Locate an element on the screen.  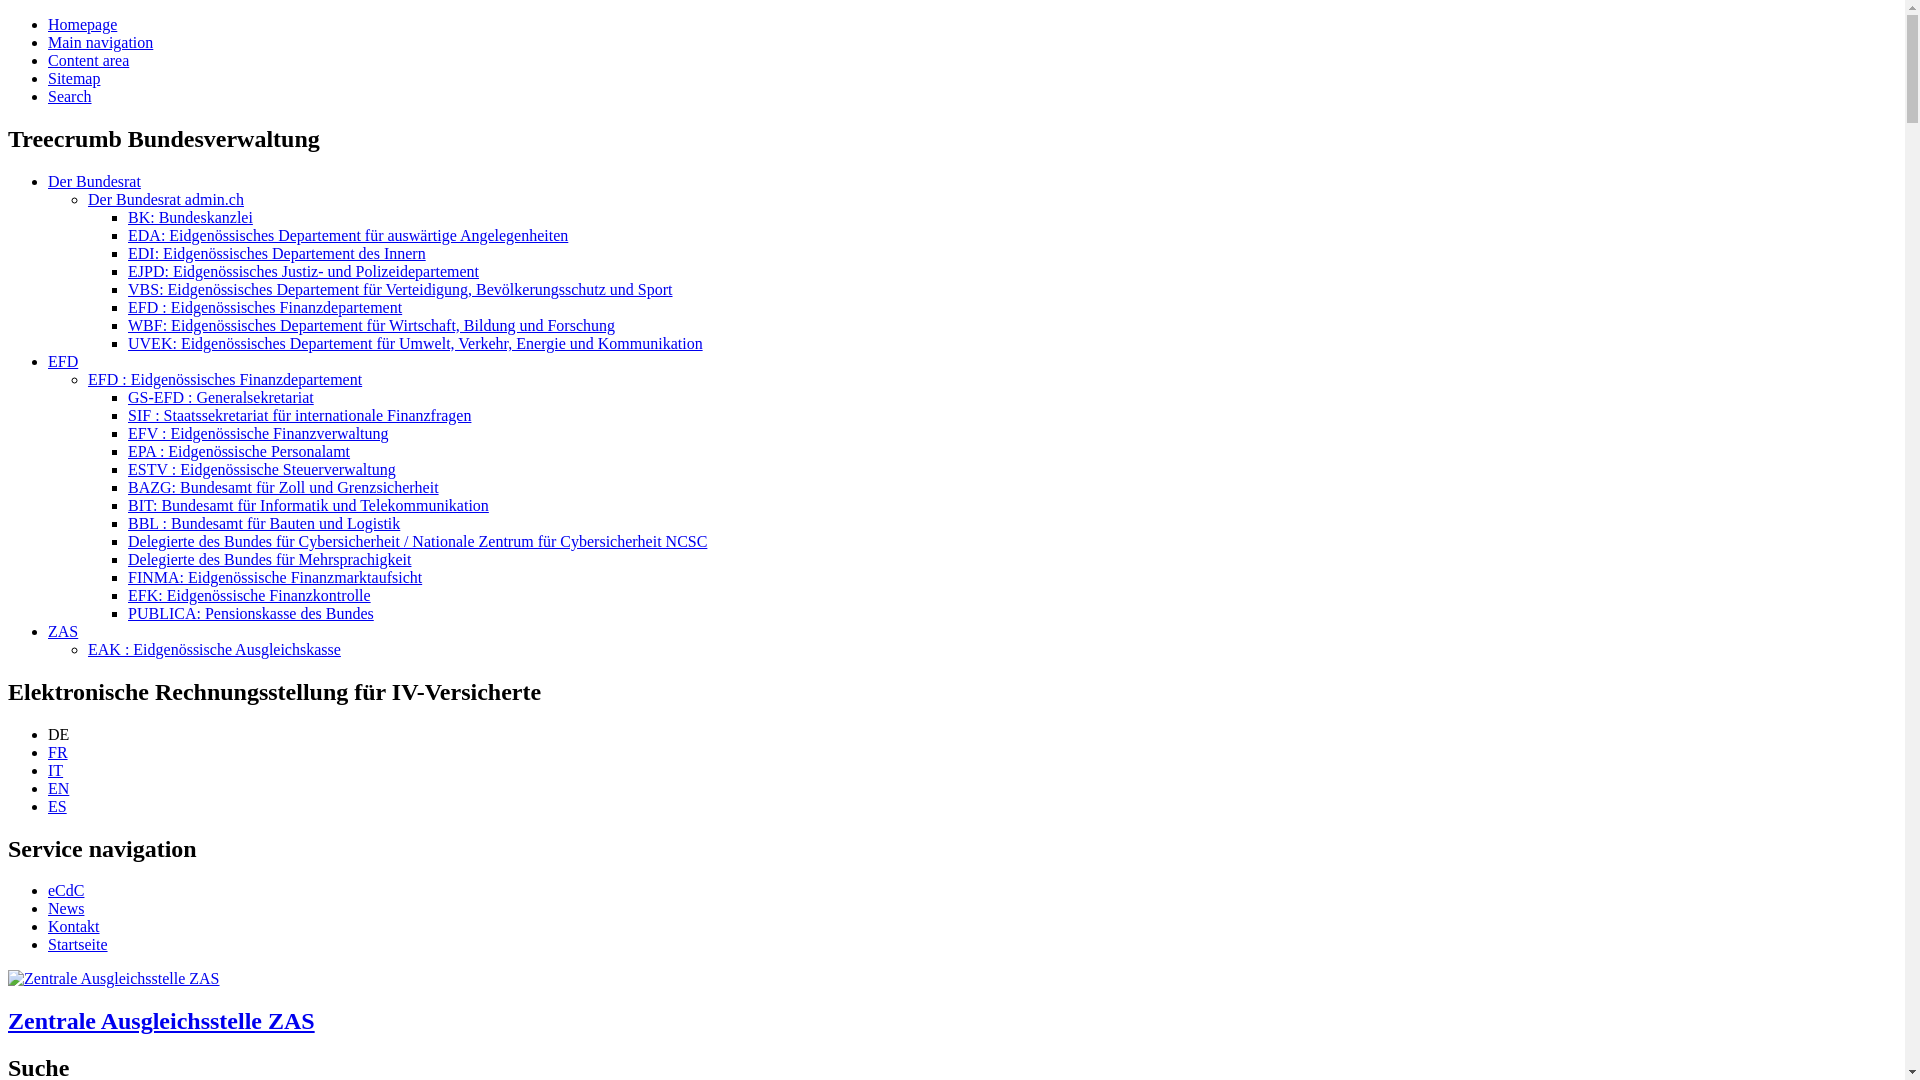
Startseite is located at coordinates (78, 944).